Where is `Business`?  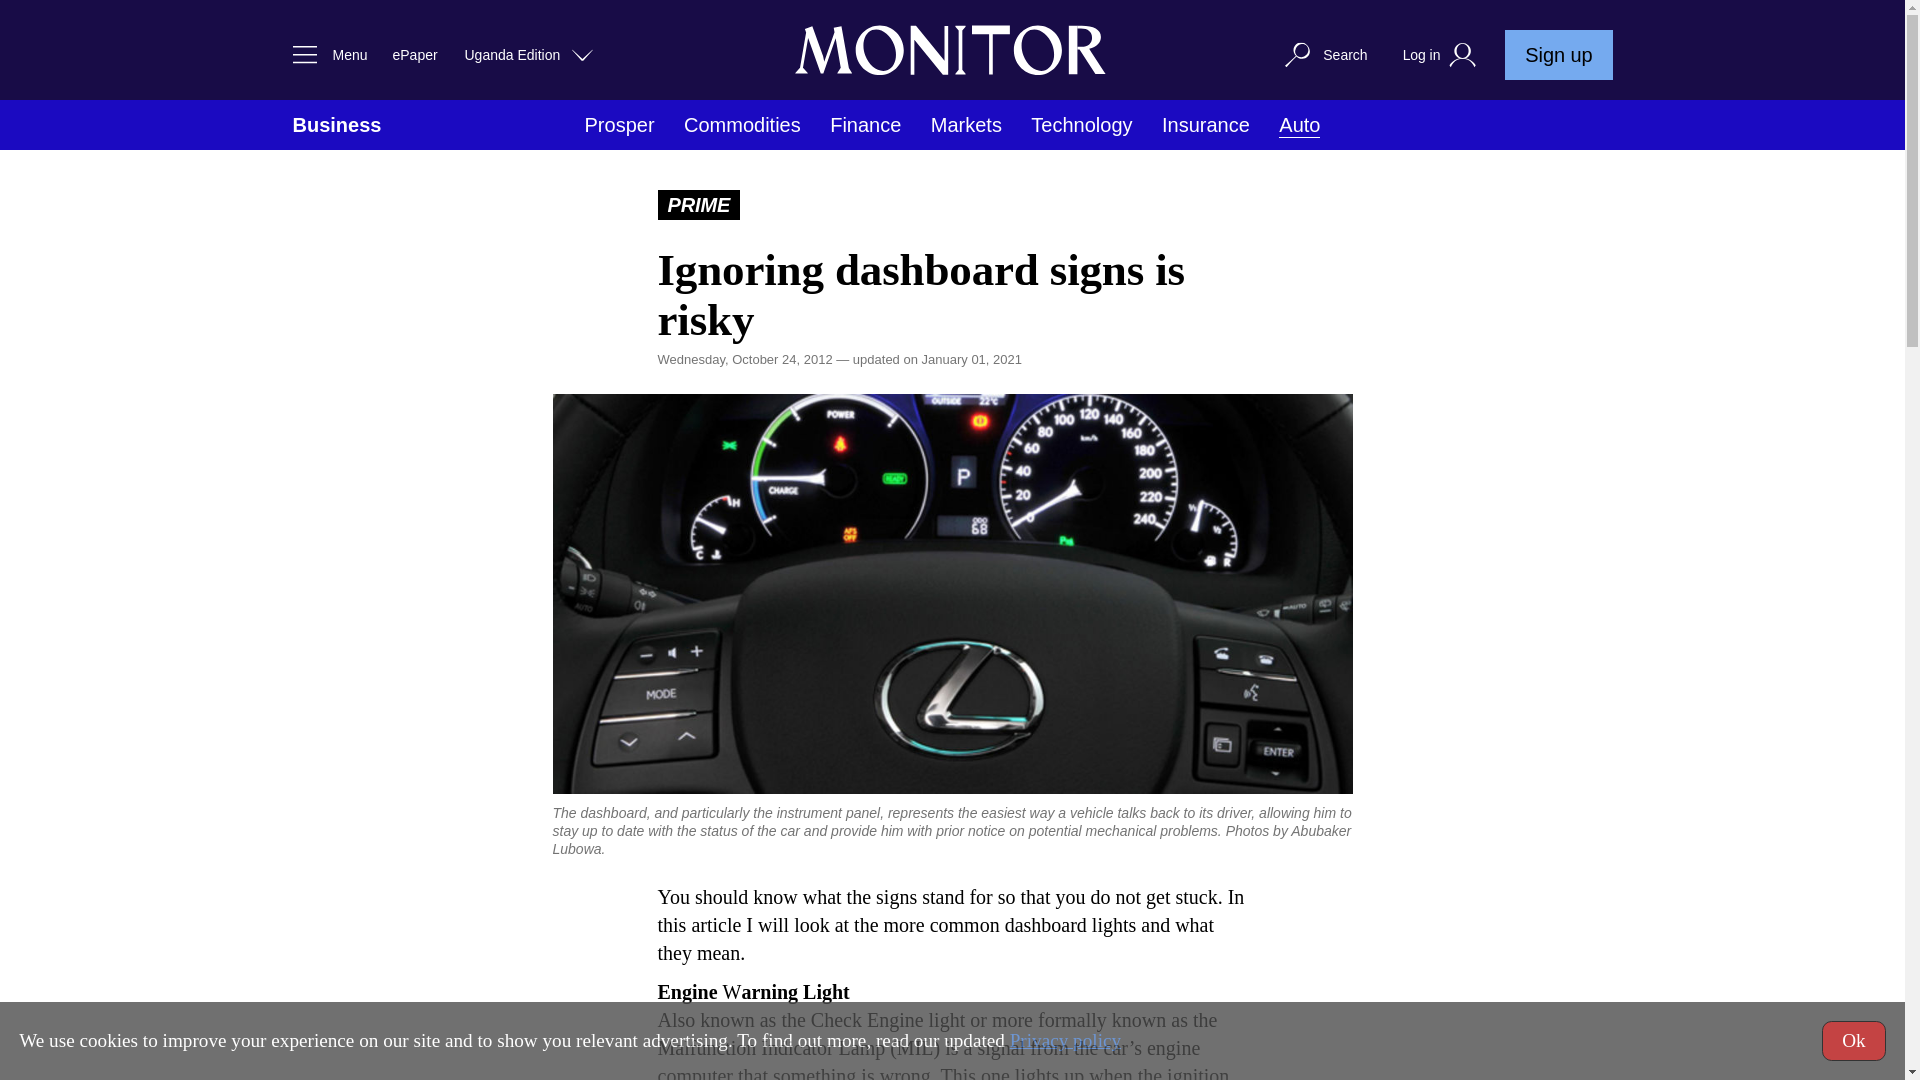
Business is located at coordinates (336, 125).